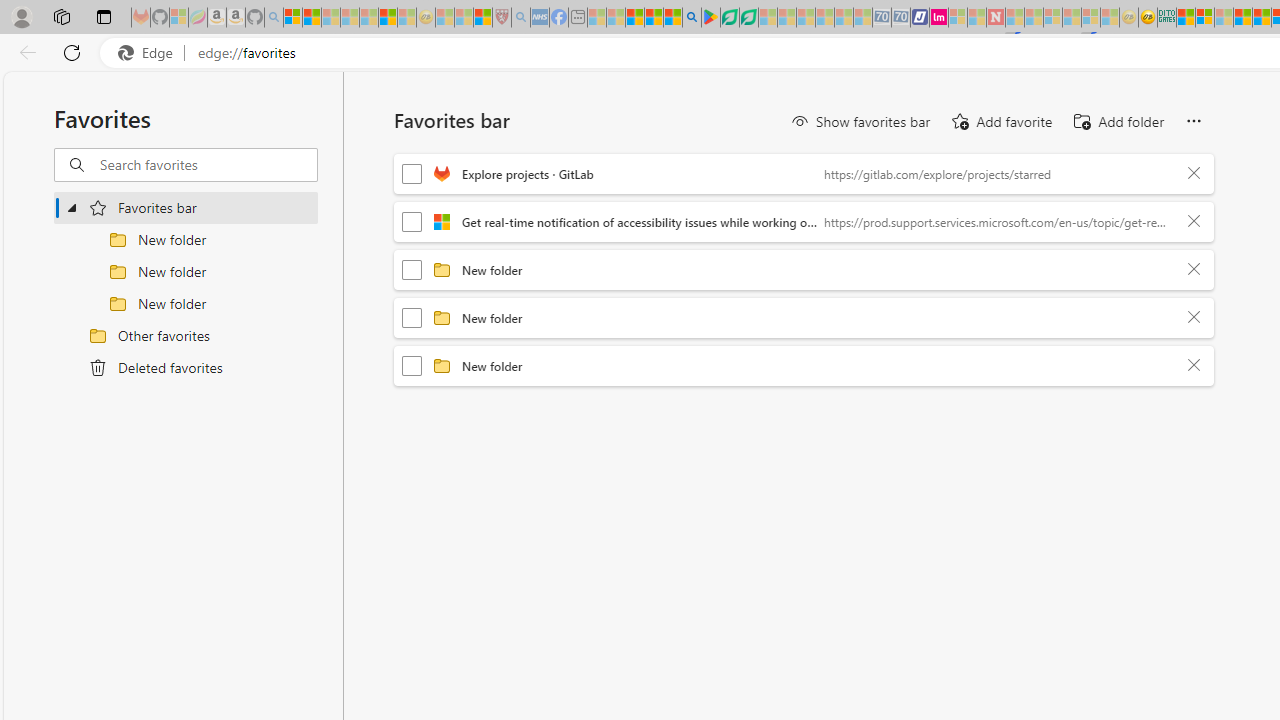 This screenshot has width=1280, height=720. What do you see at coordinates (818, 365) in the screenshot?
I see `New folder` at bounding box center [818, 365].